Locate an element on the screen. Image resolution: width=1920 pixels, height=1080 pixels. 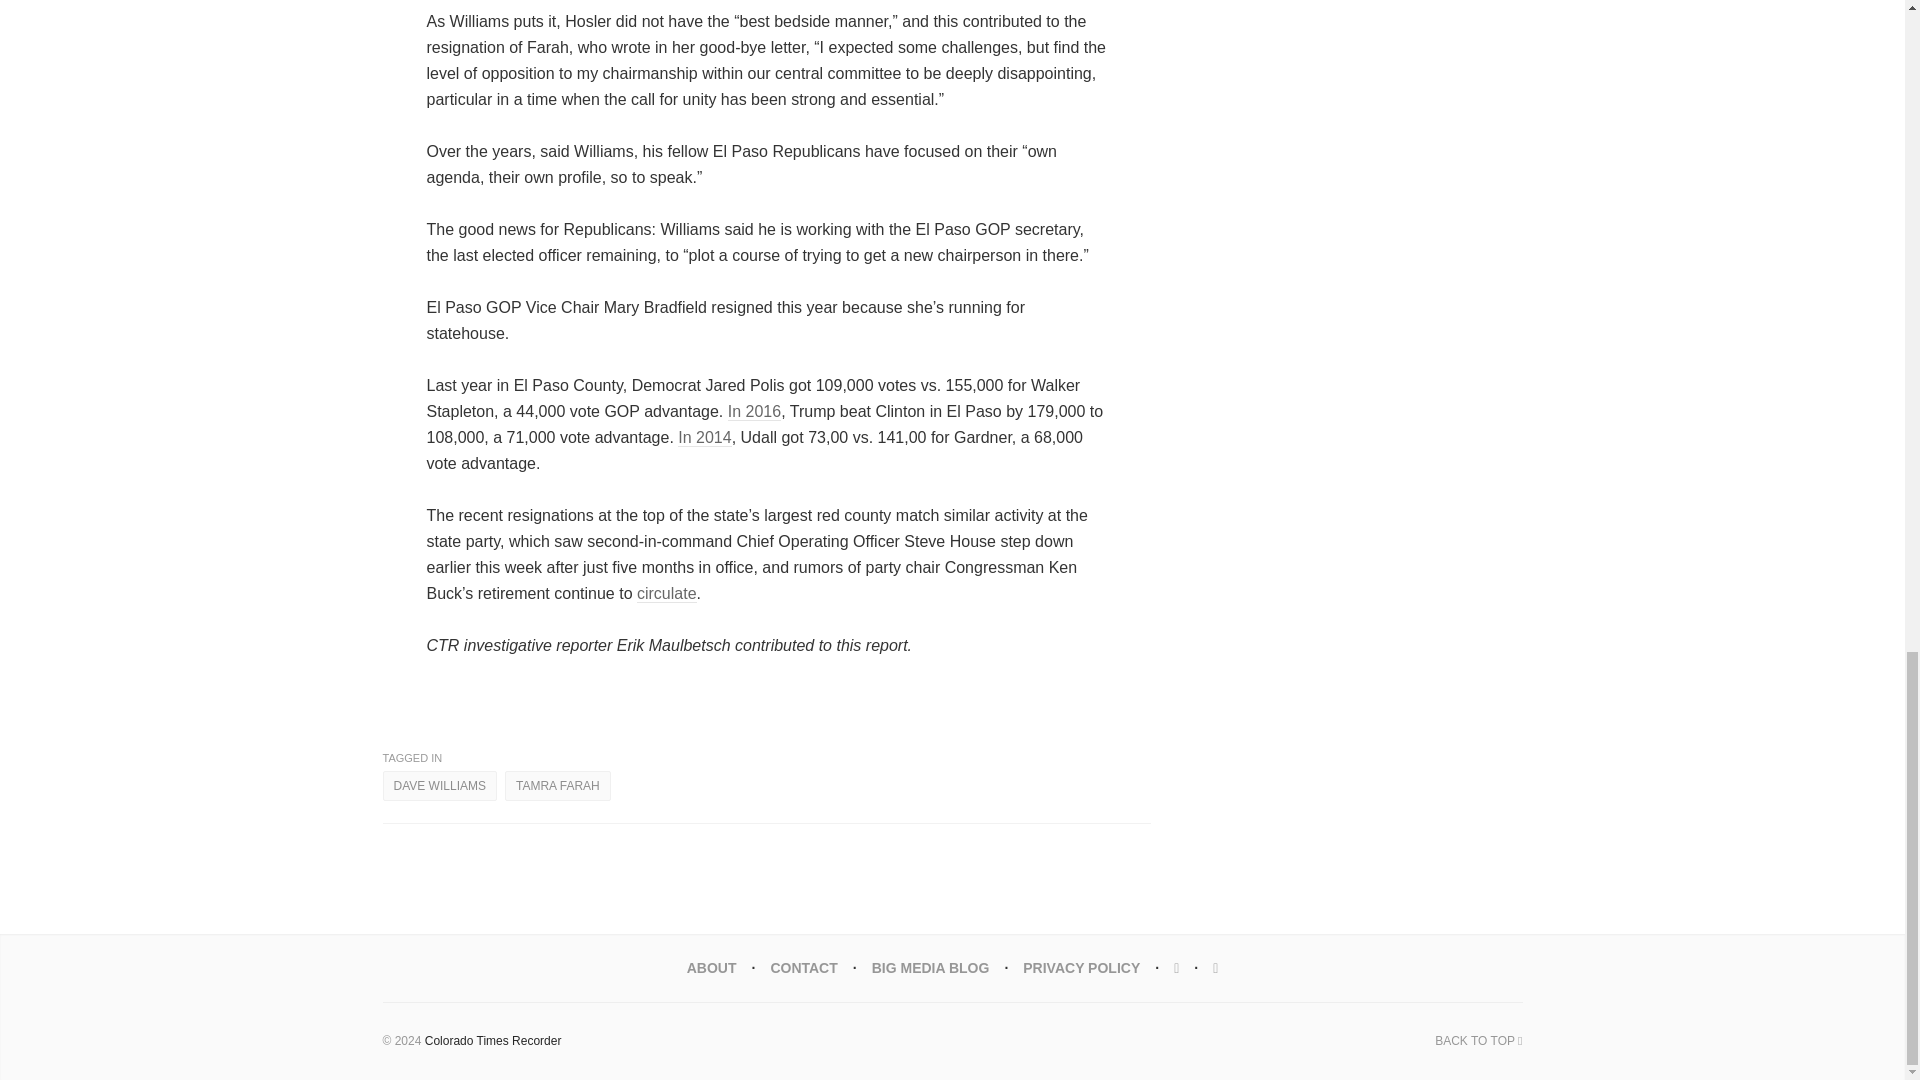
In 2016 is located at coordinates (754, 412).